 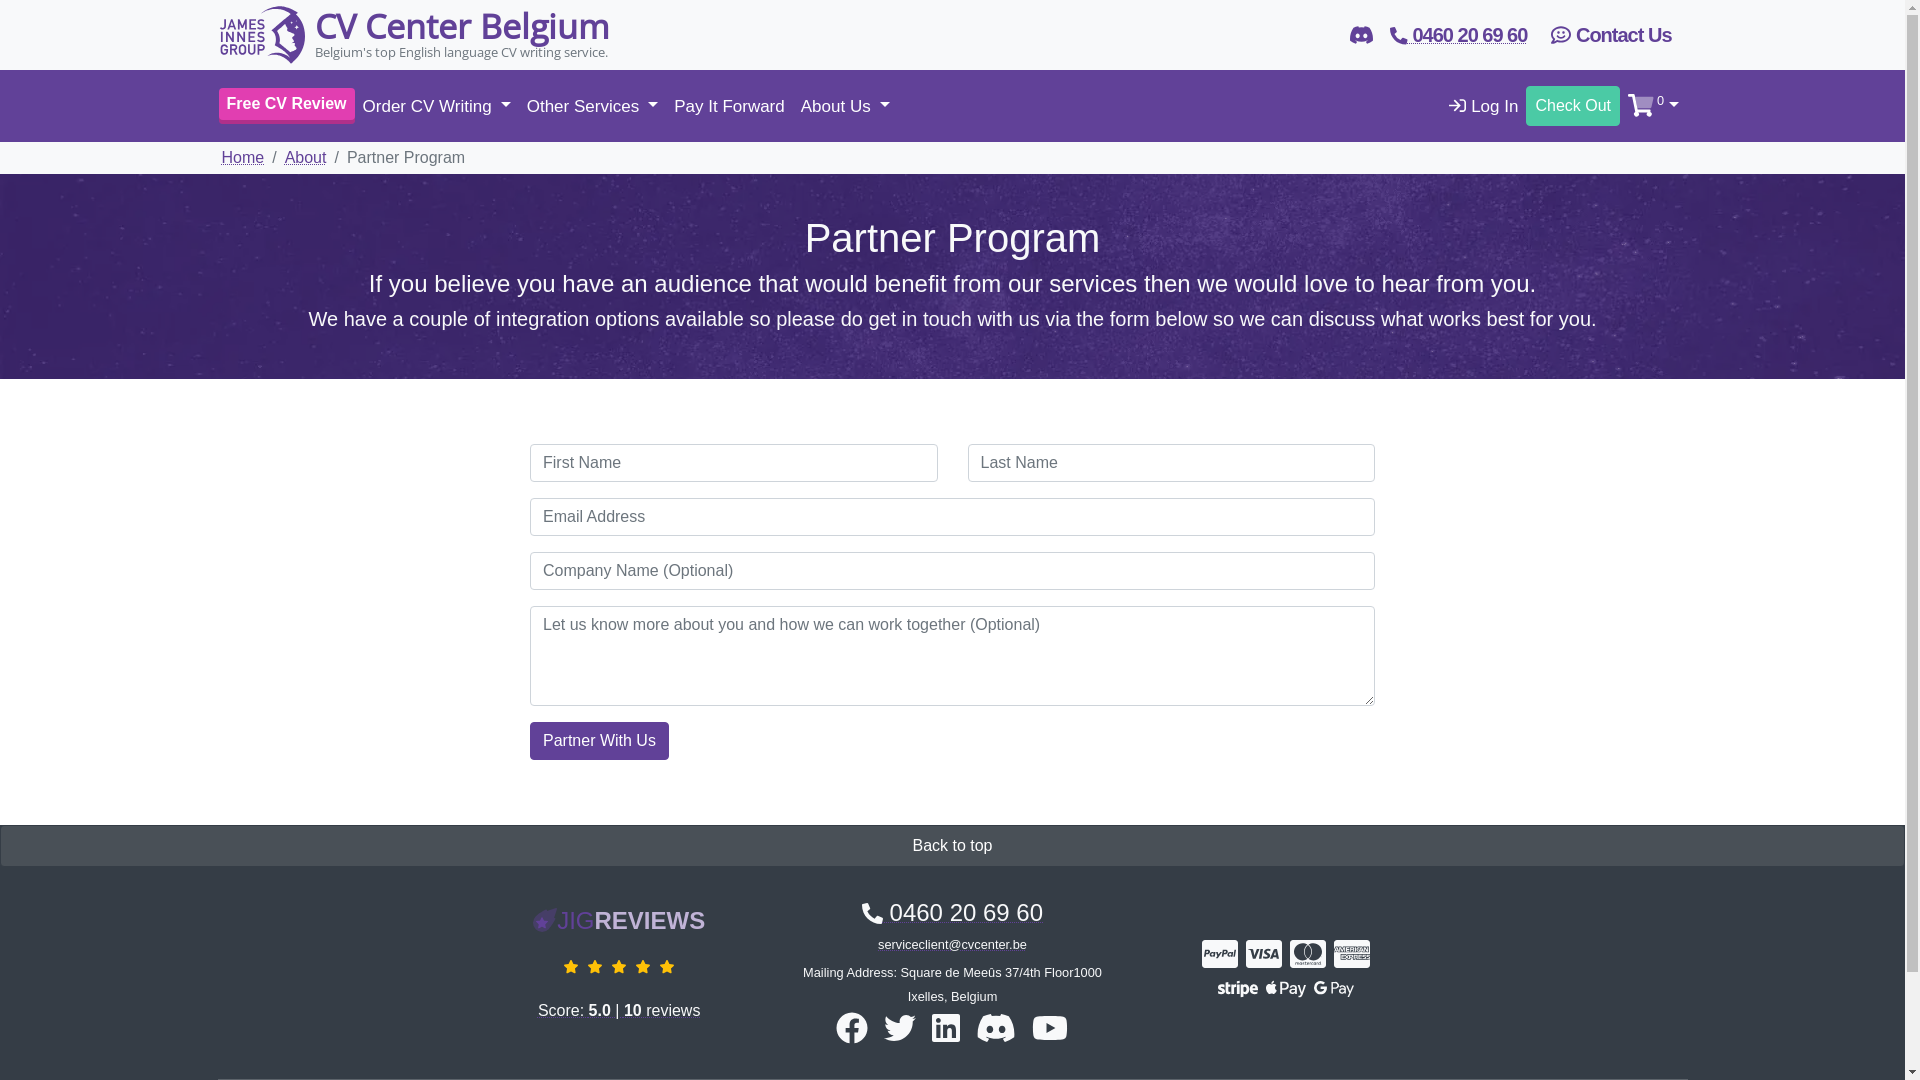 I want to click on  Log In, so click(x=1484, y=107).